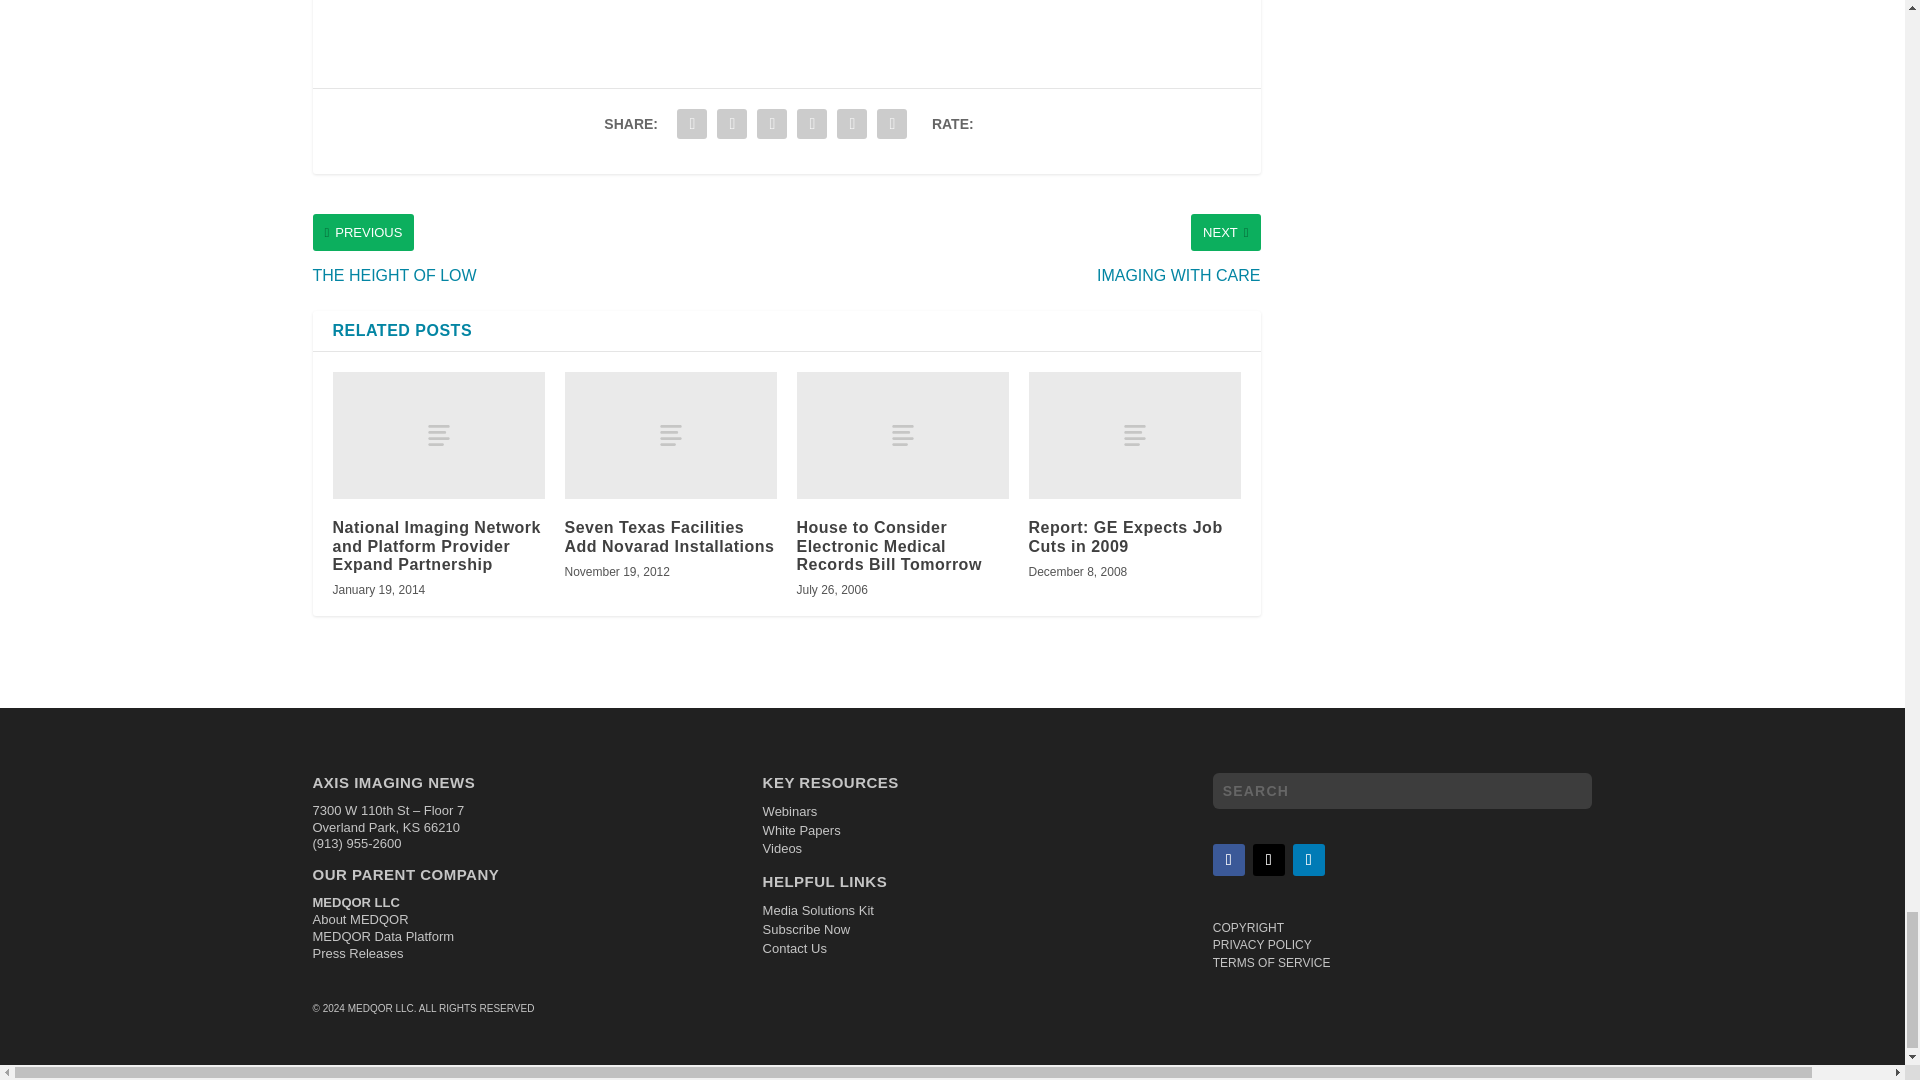 This screenshot has width=1920, height=1080. Describe the element at coordinates (772, 123) in the screenshot. I see `Share "SOCIAL MEDIA MANIA" via LinkedIn` at that location.